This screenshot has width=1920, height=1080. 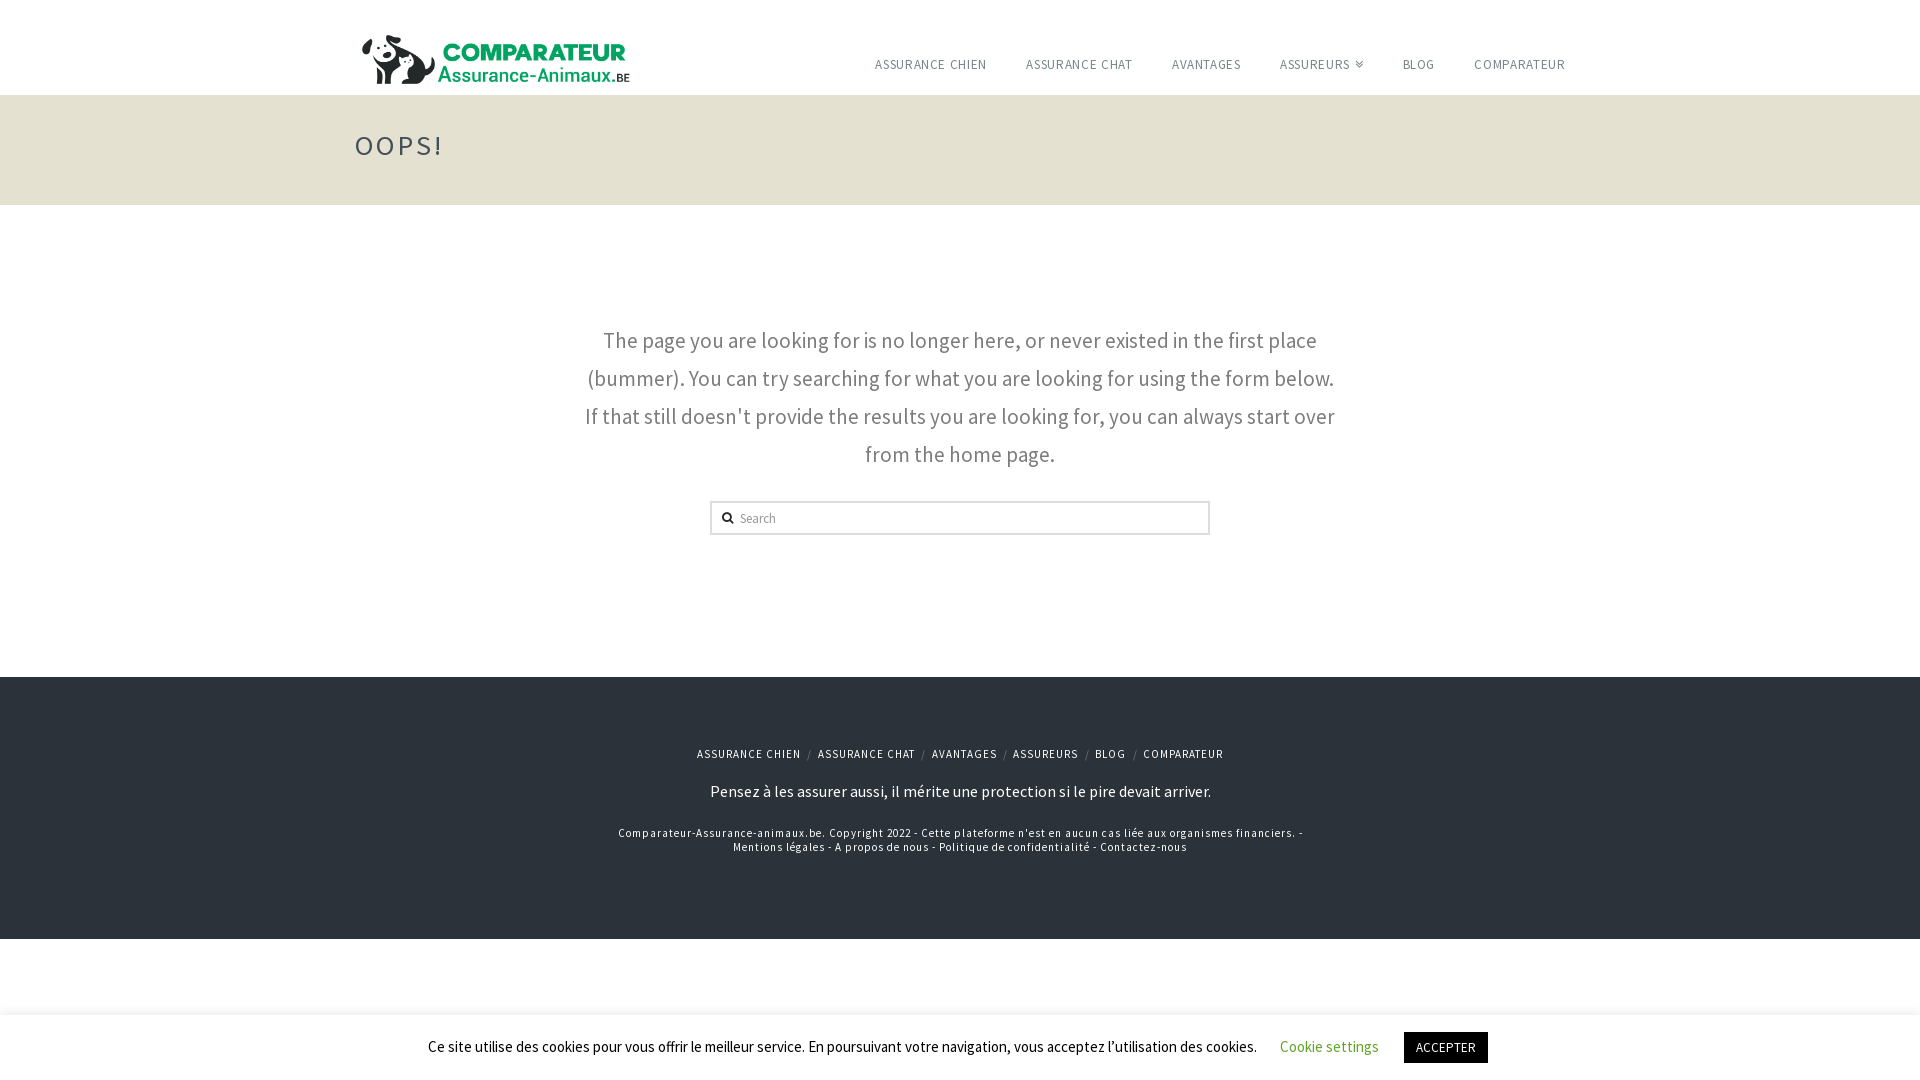 What do you see at coordinates (1330, 1046) in the screenshot?
I see `Cookie settings` at bounding box center [1330, 1046].